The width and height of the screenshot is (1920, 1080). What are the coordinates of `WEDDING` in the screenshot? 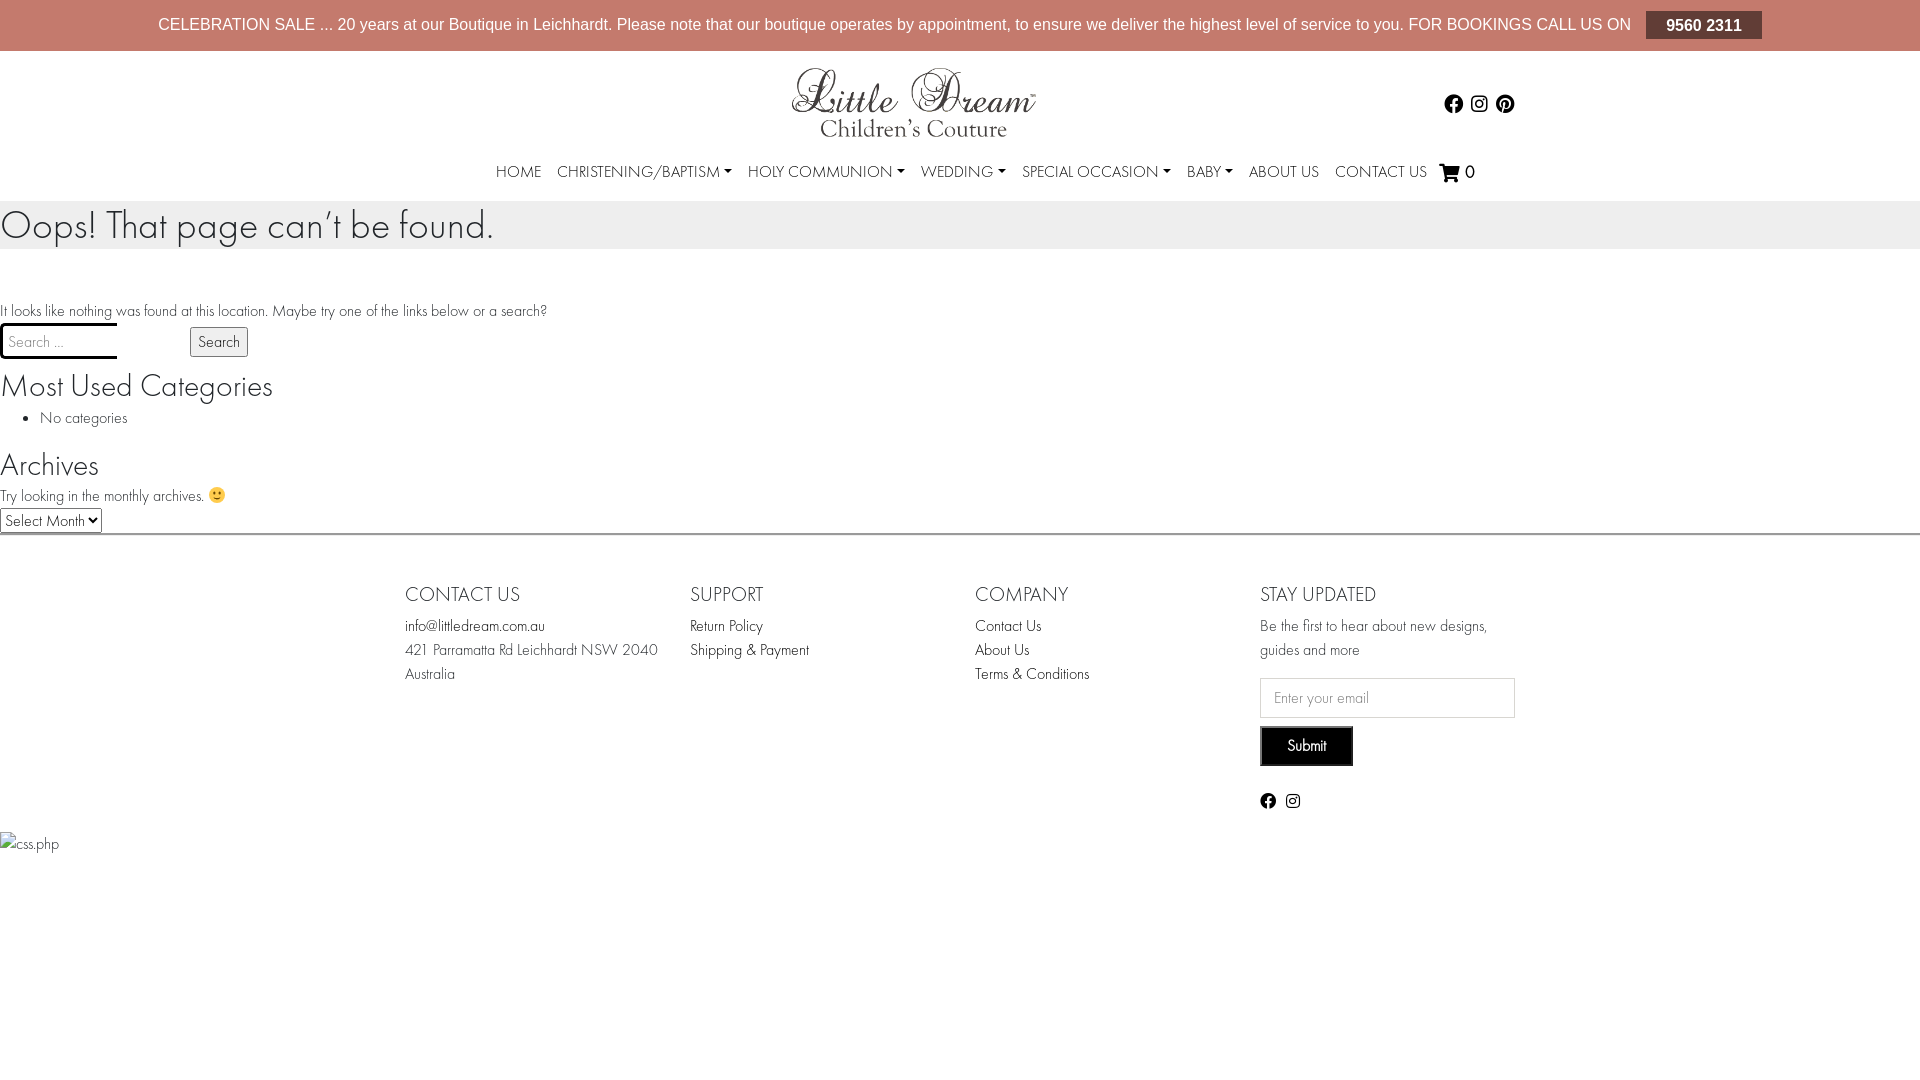 It's located at (963, 172).